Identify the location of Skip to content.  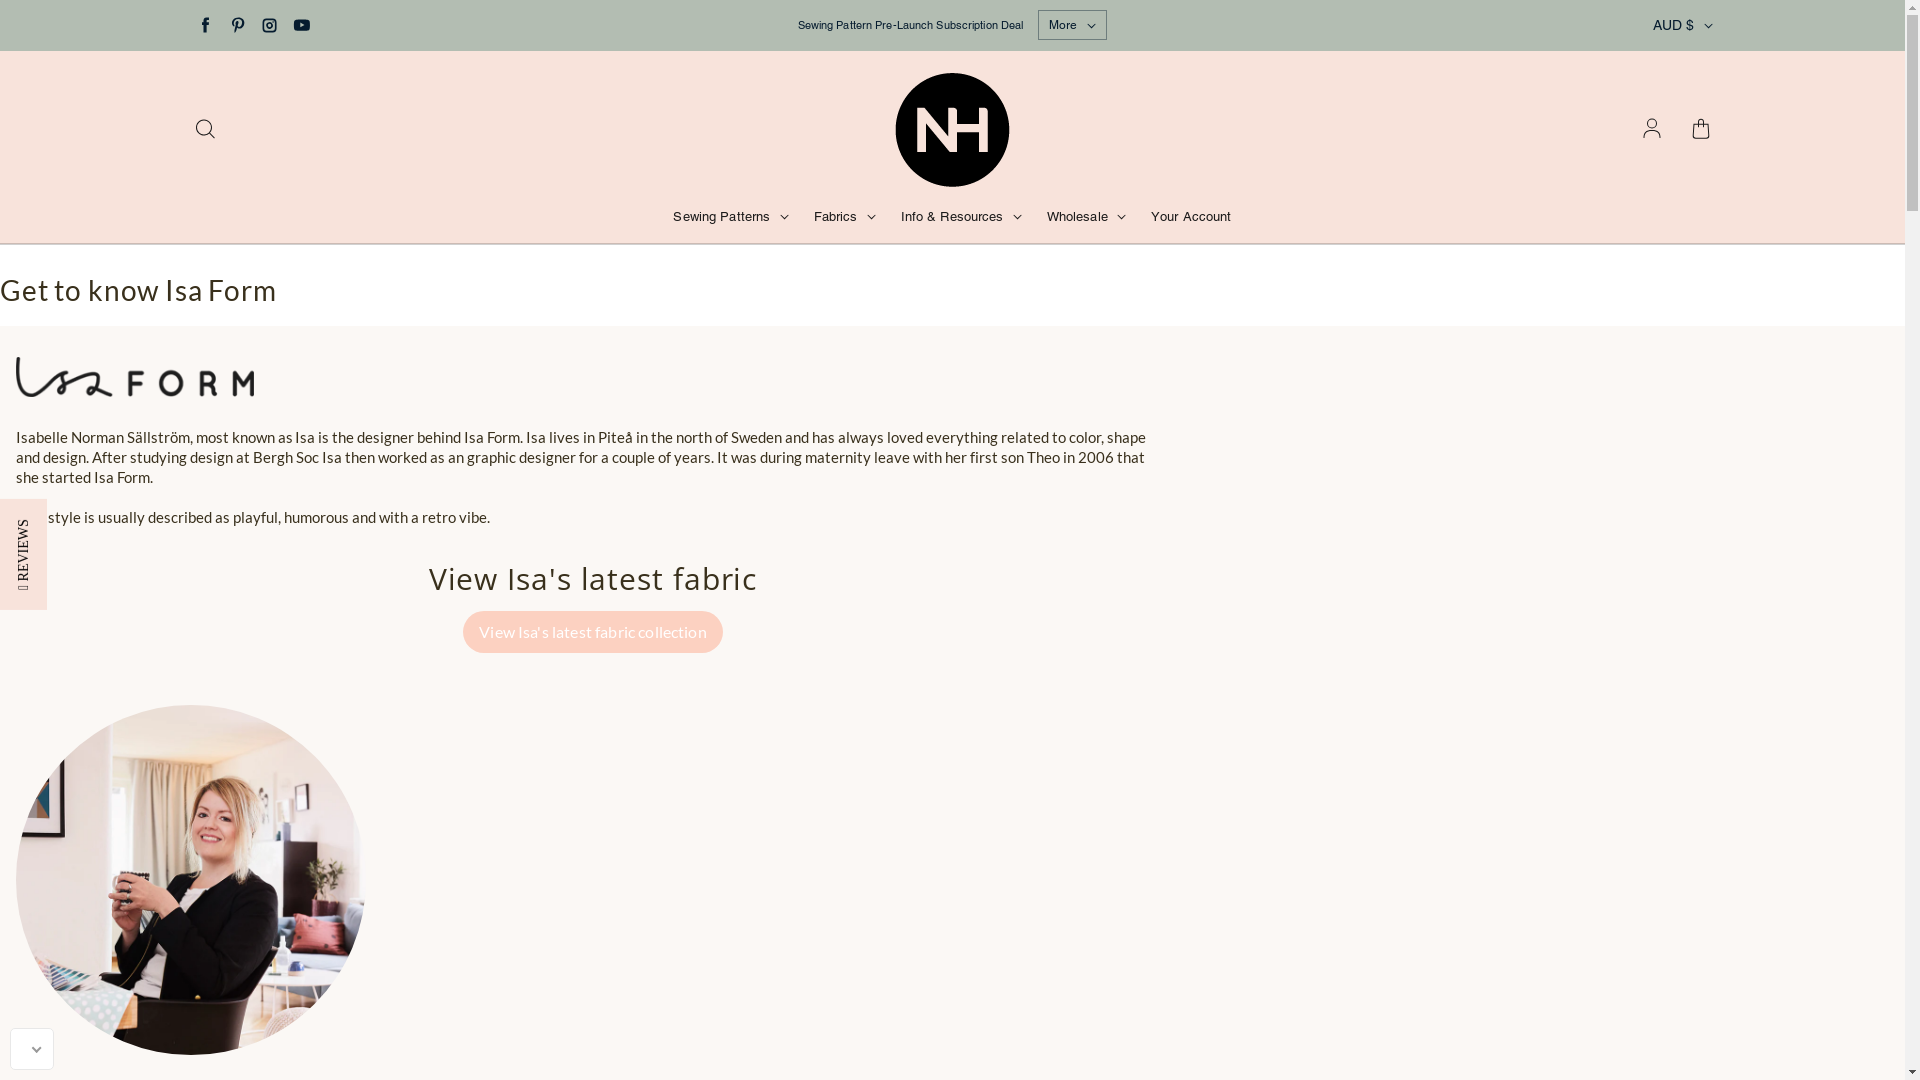
(0, 0).